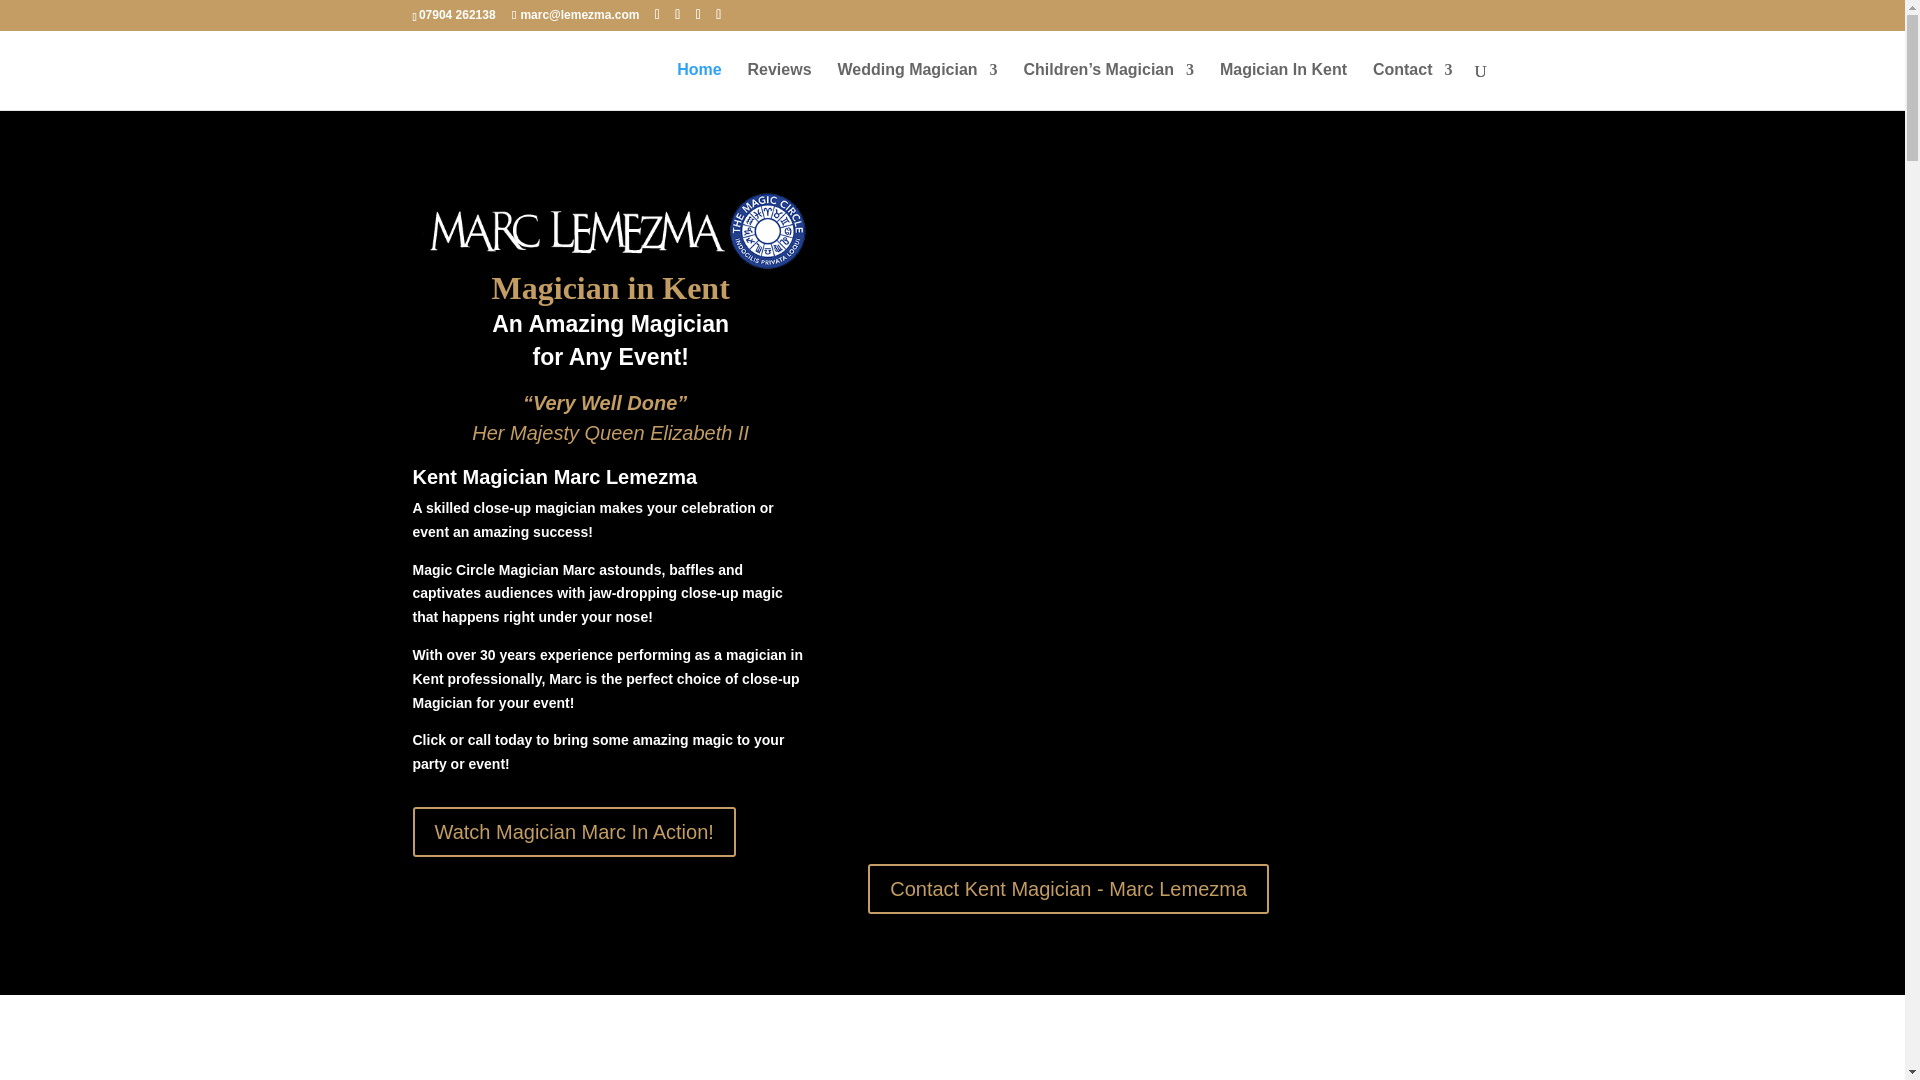 This screenshot has height=1080, width=1920. Describe the element at coordinates (1068, 888) in the screenshot. I see `Contact Kent Magician - Marc Lemezma` at that location.